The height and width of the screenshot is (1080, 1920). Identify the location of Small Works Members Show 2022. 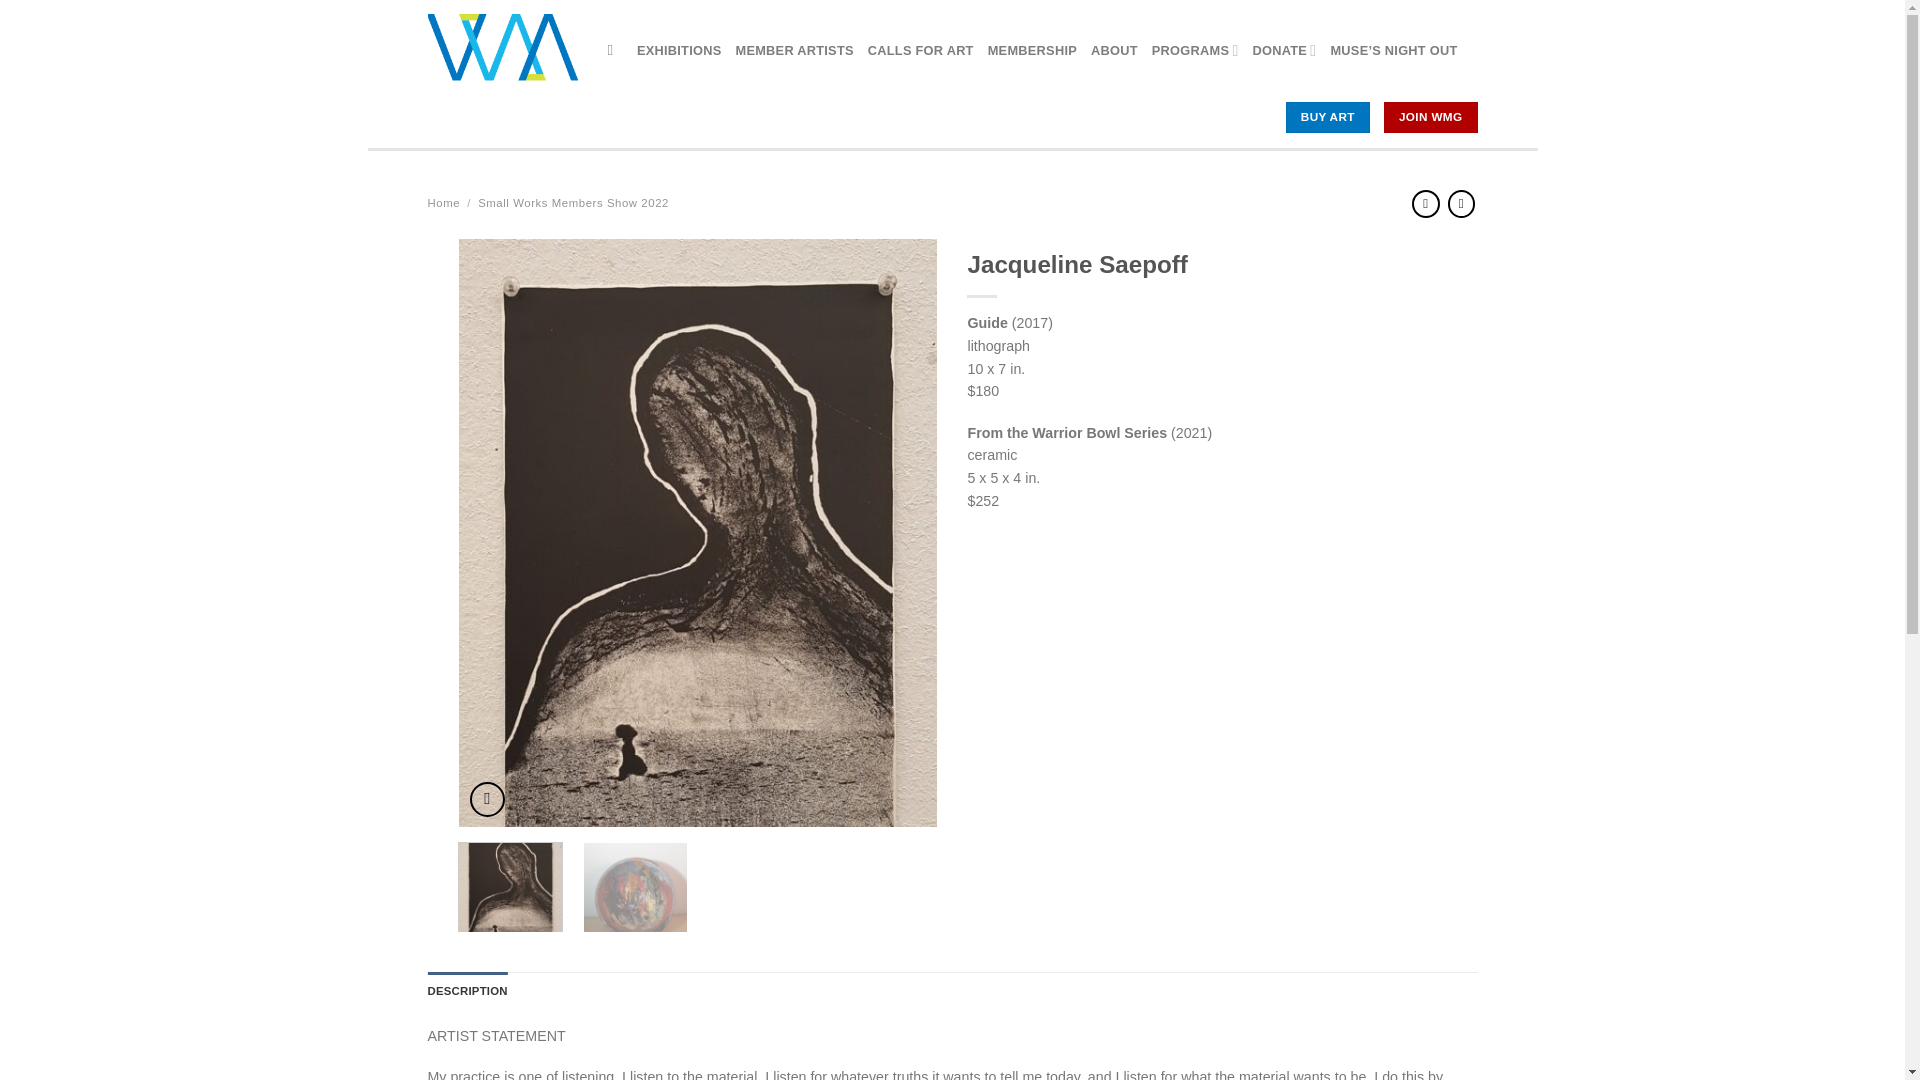
(573, 202).